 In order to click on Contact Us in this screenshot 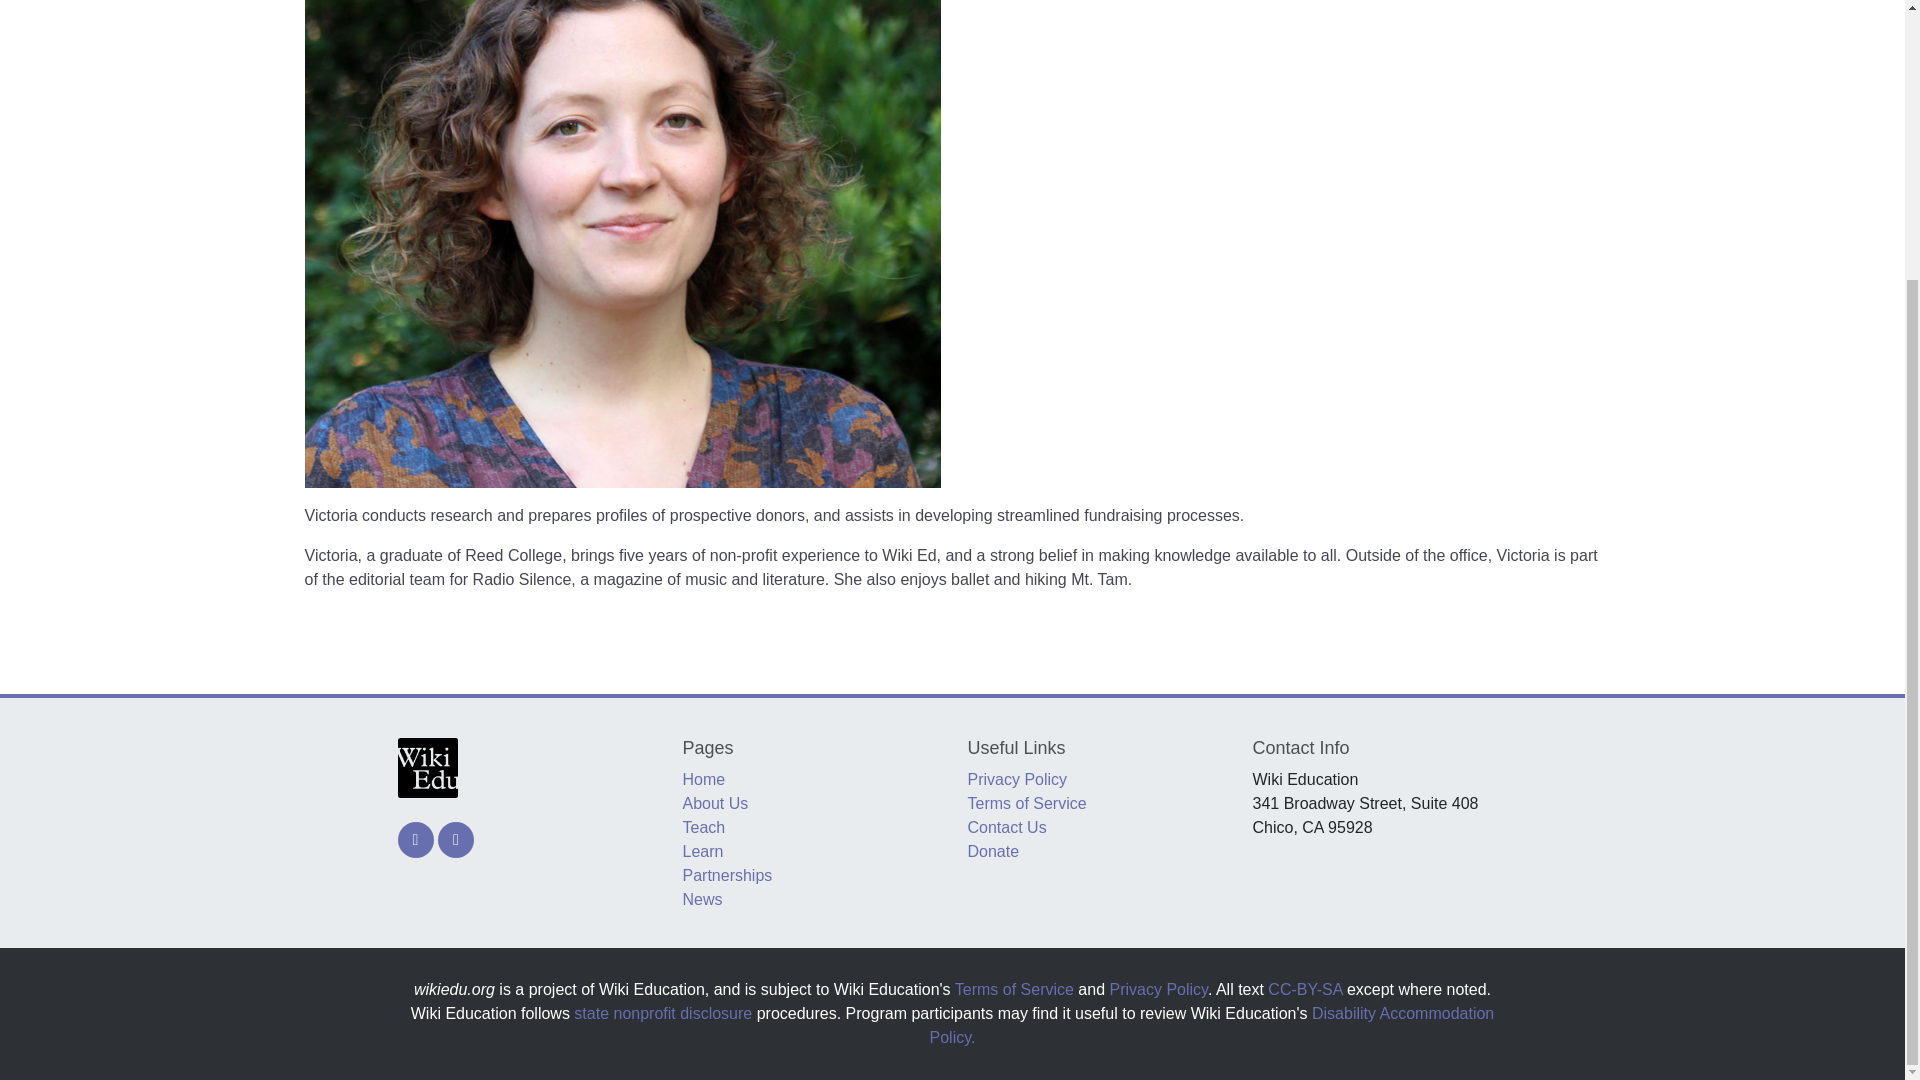, I will do `click(1006, 826)`.